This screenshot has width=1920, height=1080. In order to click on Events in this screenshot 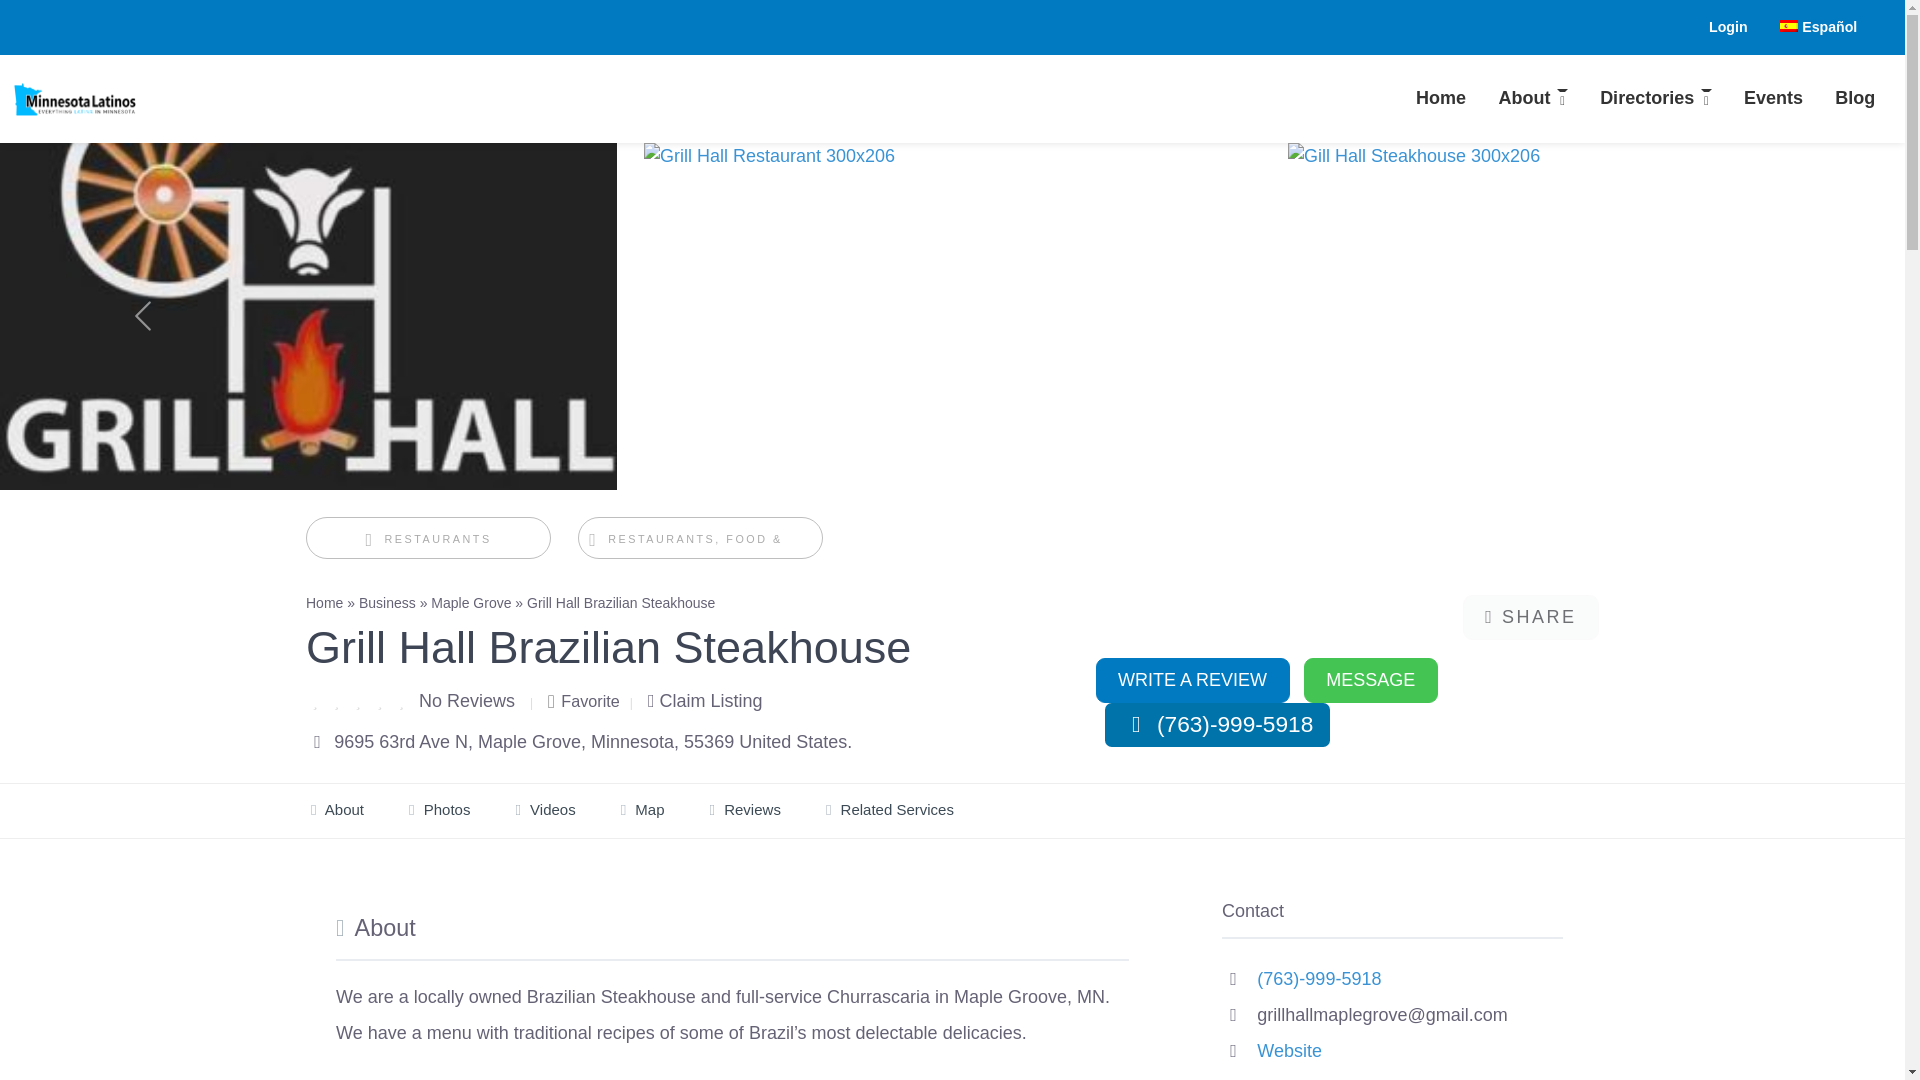, I will do `click(1773, 99)`.